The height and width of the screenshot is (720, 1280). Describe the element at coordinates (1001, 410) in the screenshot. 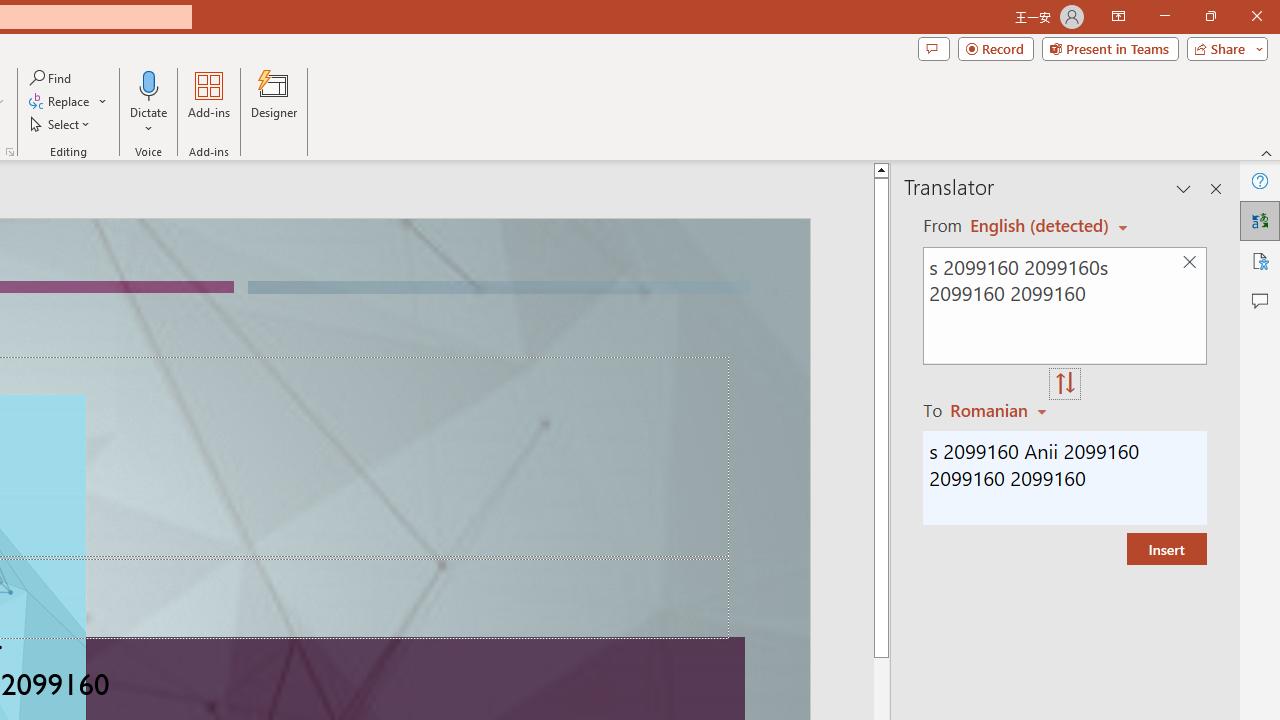

I see `Czech` at that location.